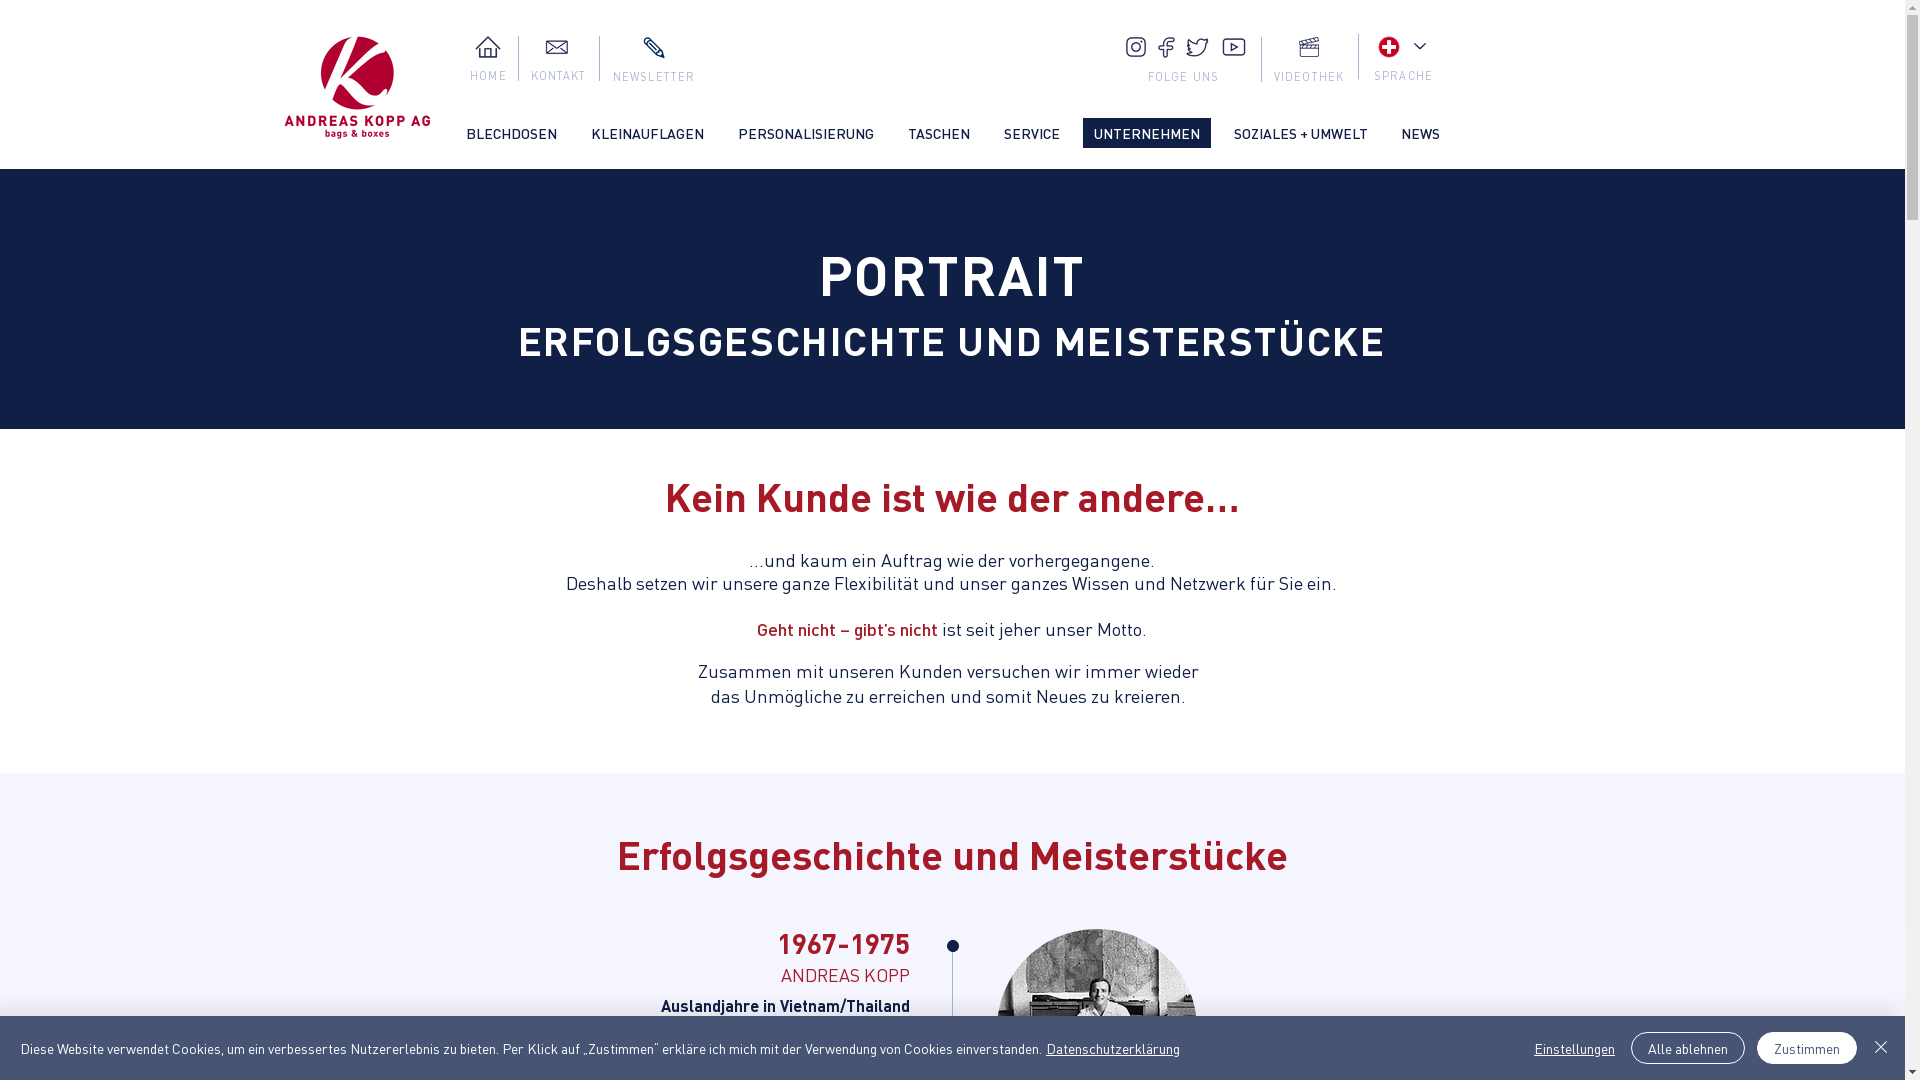  What do you see at coordinates (510, 133) in the screenshot?
I see `BLECHDOSEN` at bounding box center [510, 133].